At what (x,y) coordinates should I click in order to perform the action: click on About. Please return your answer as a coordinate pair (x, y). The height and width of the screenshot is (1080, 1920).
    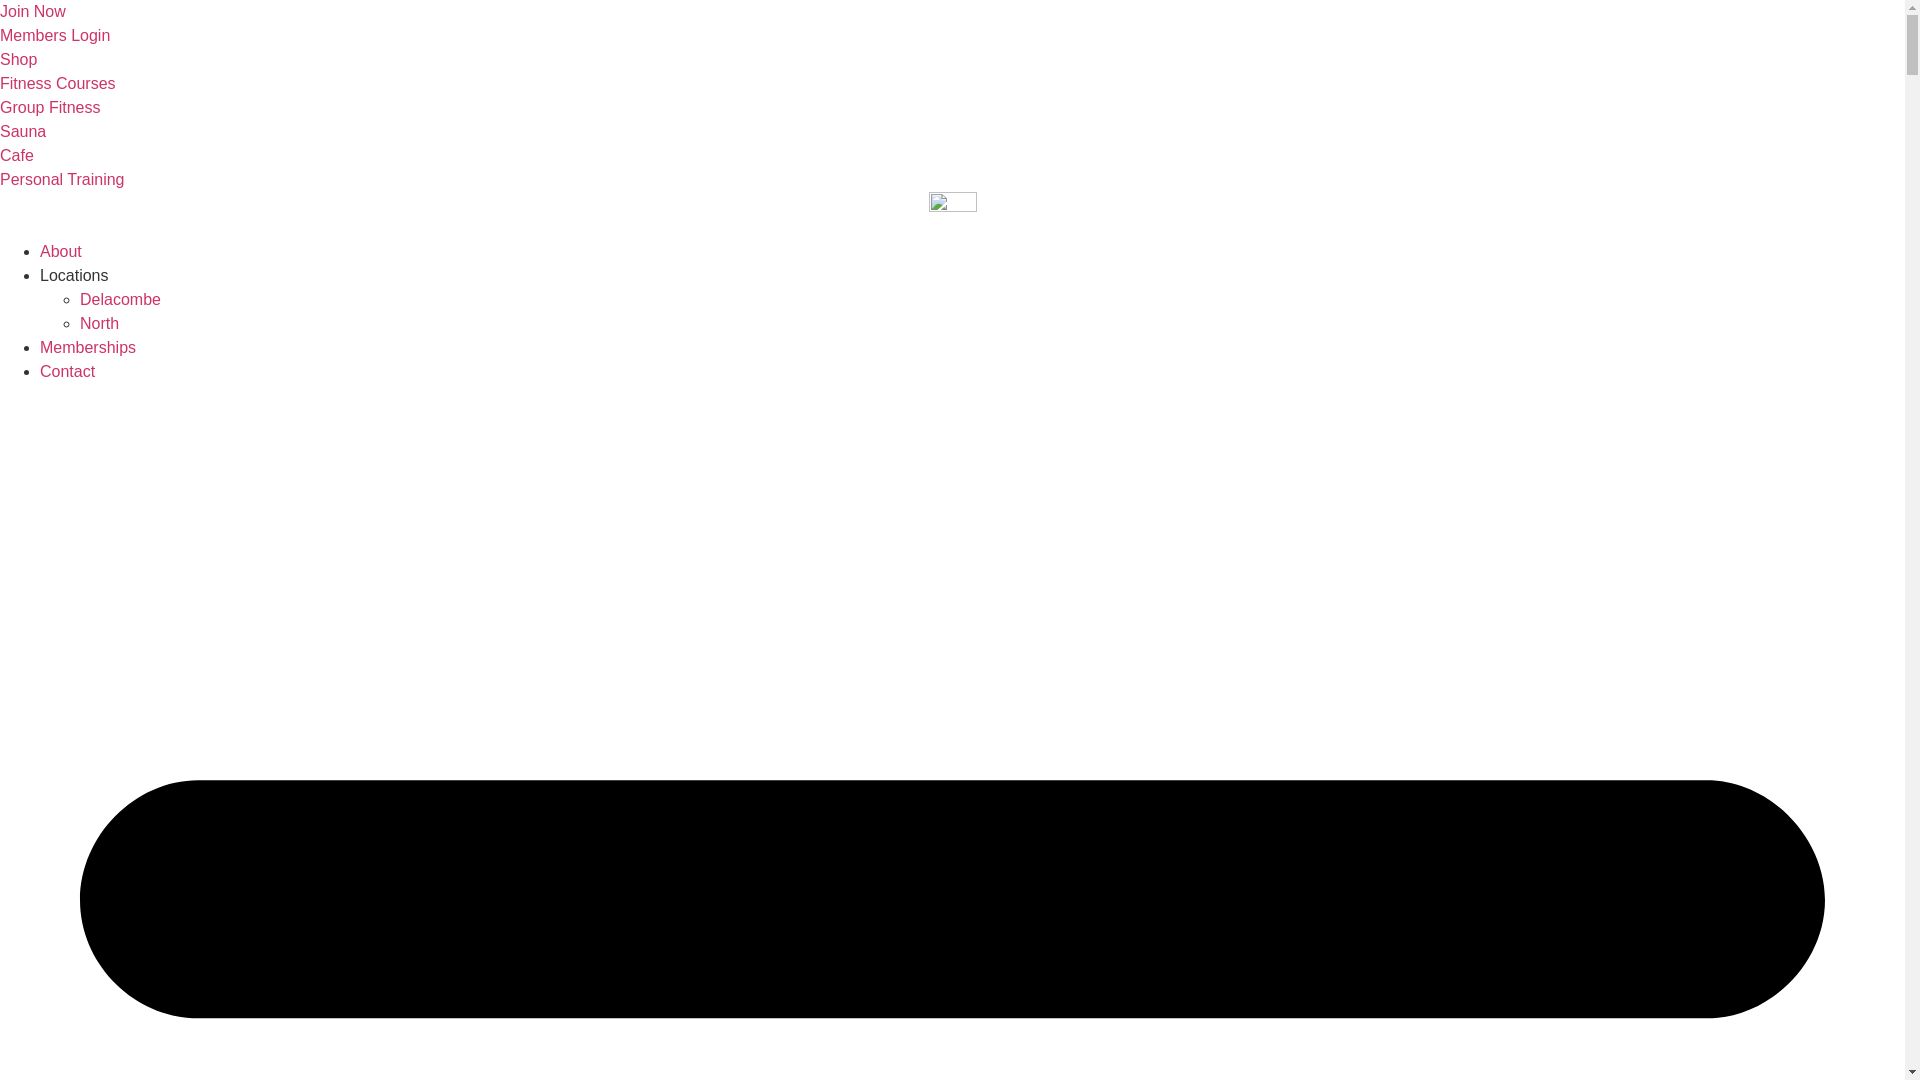
    Looking at the image, I should click on (61, 252).